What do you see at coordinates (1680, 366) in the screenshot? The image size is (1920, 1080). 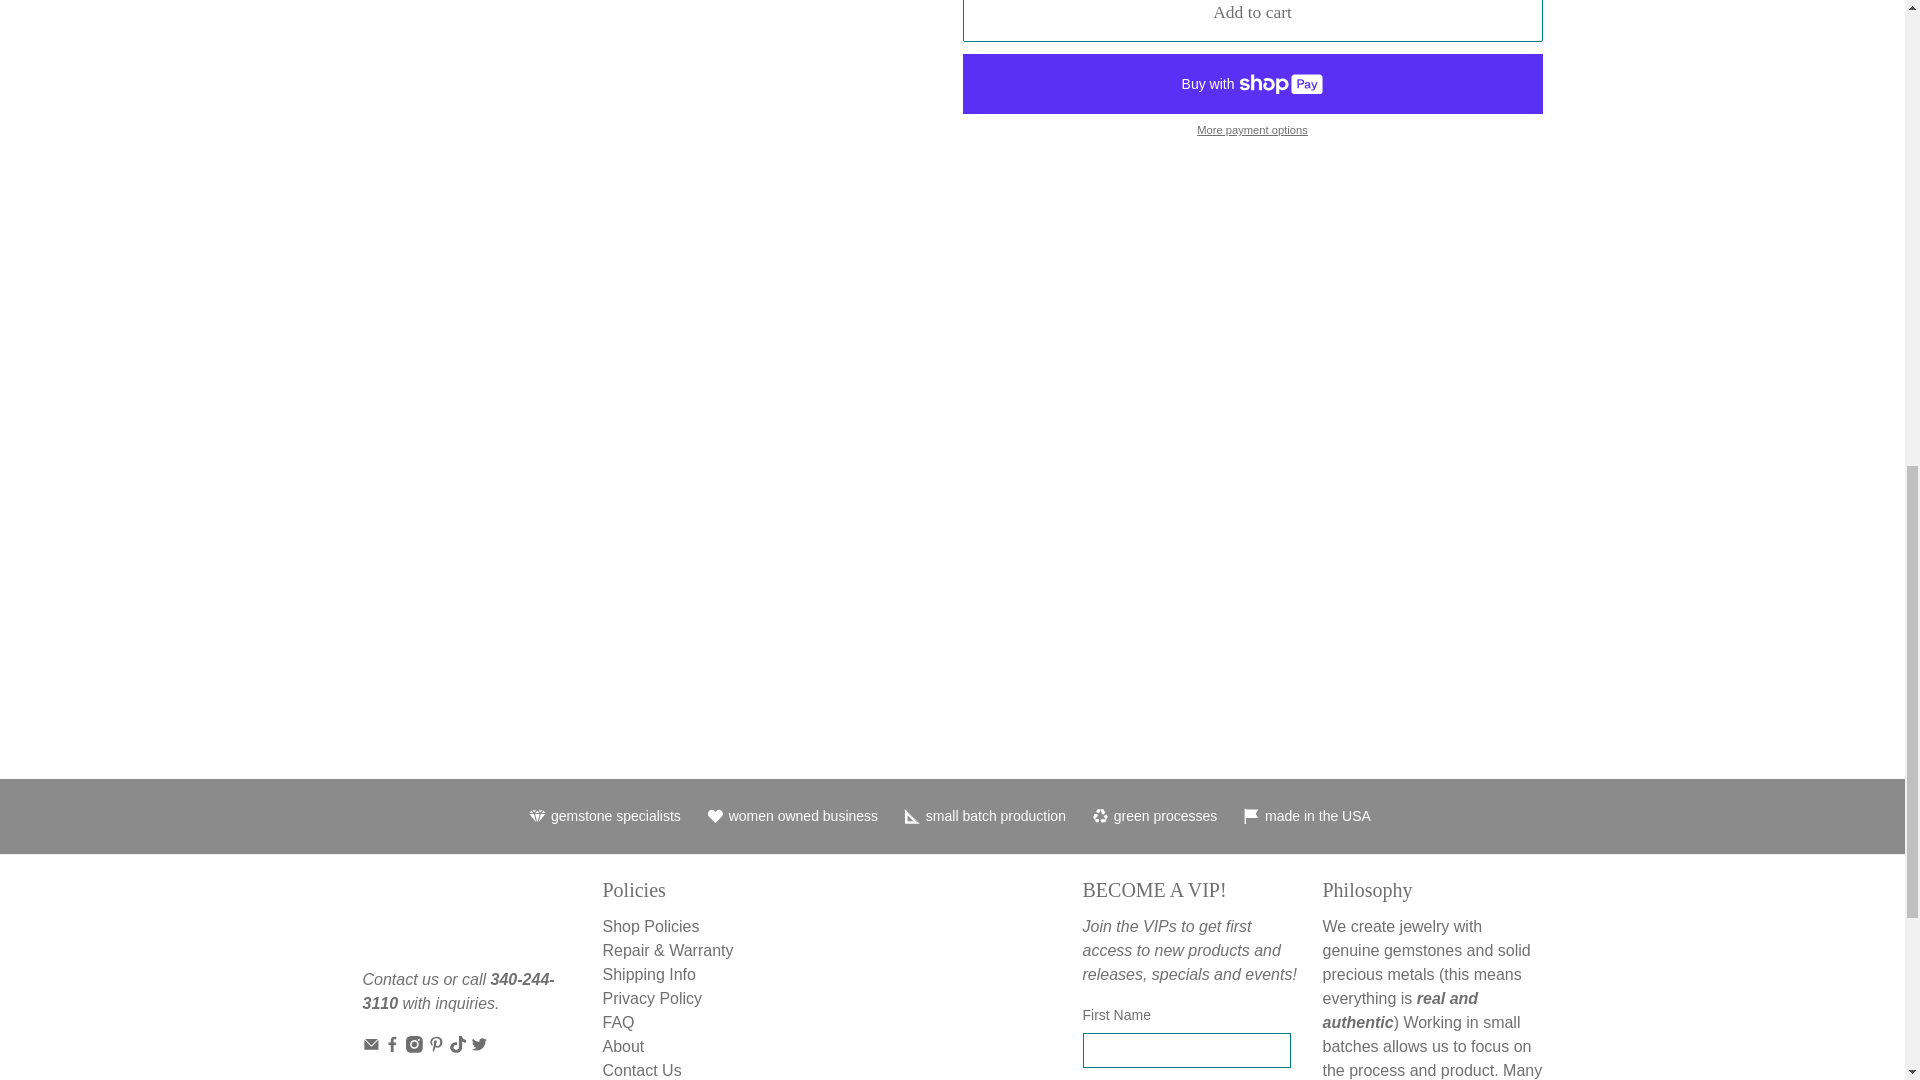 I see `EC` at bounding box center [1680, 366].